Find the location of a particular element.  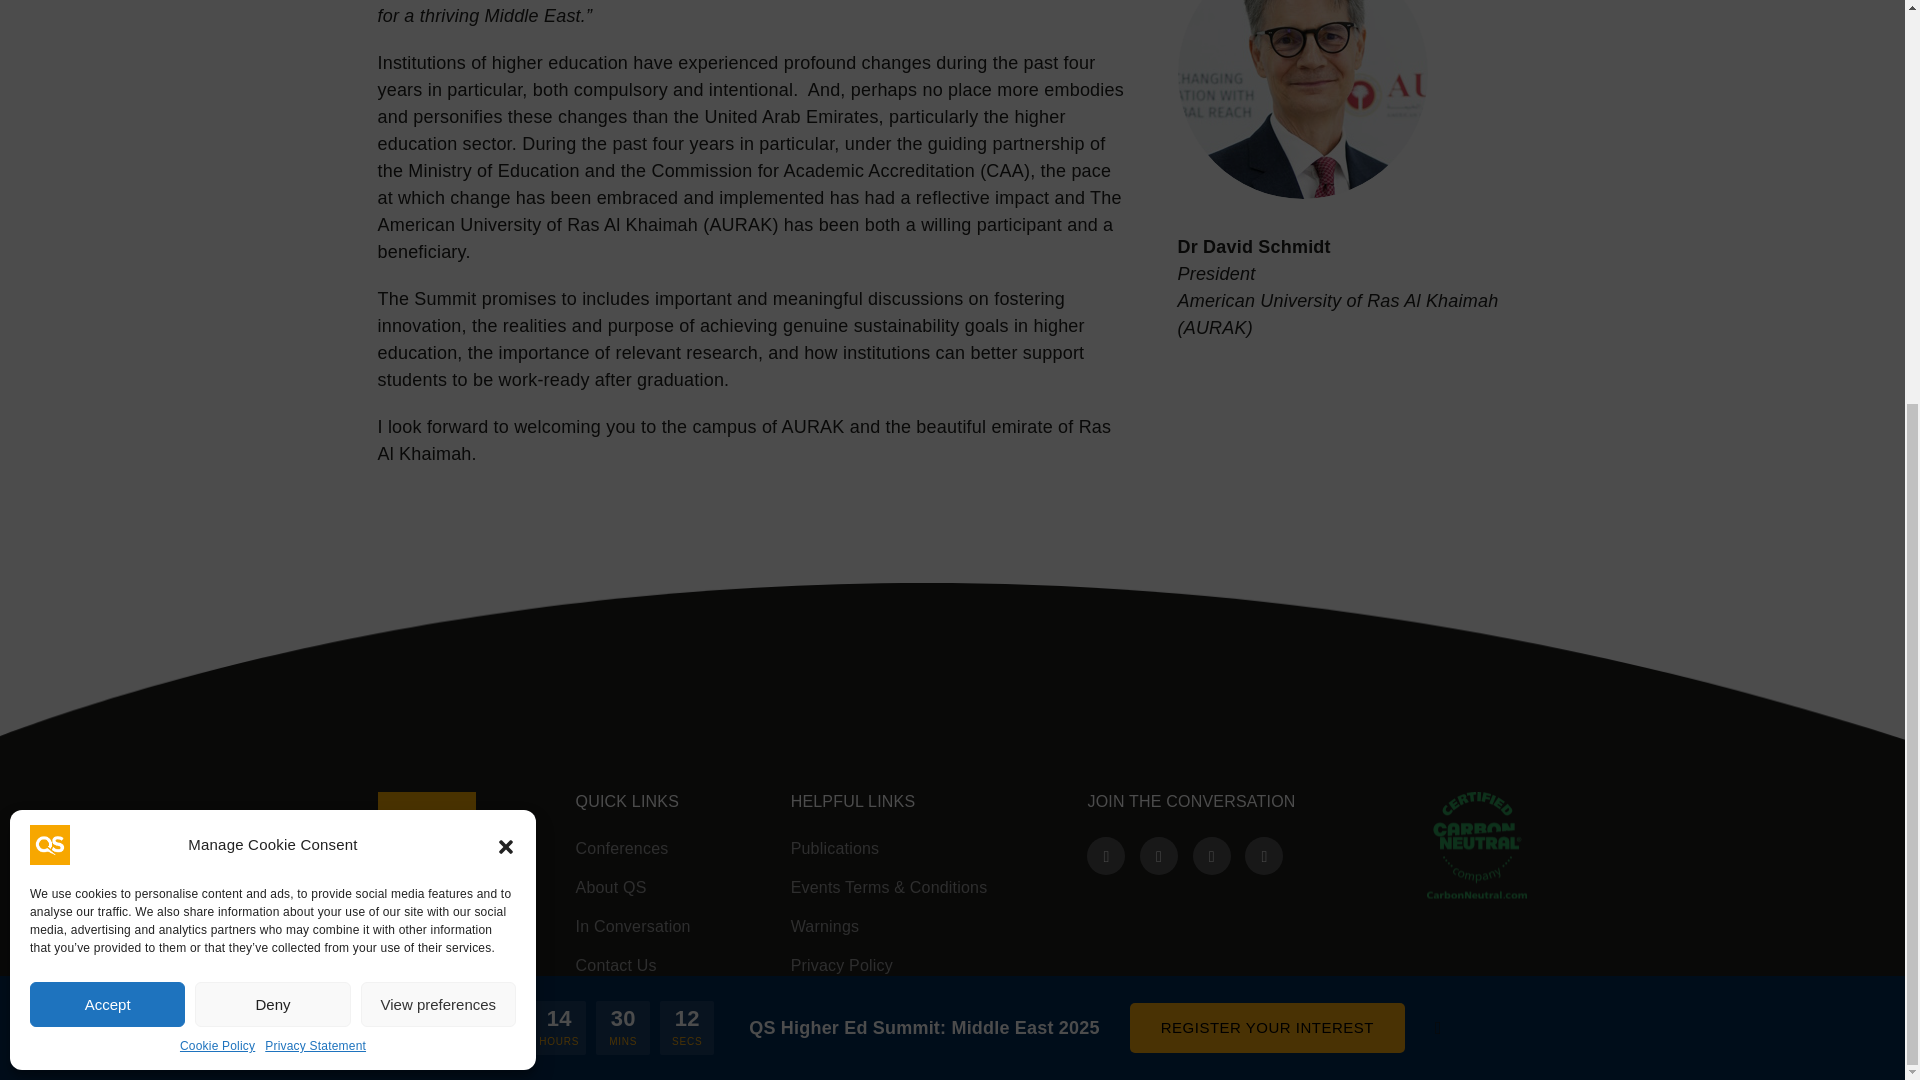

Cookie Policy is located at coordinates (218, 410).